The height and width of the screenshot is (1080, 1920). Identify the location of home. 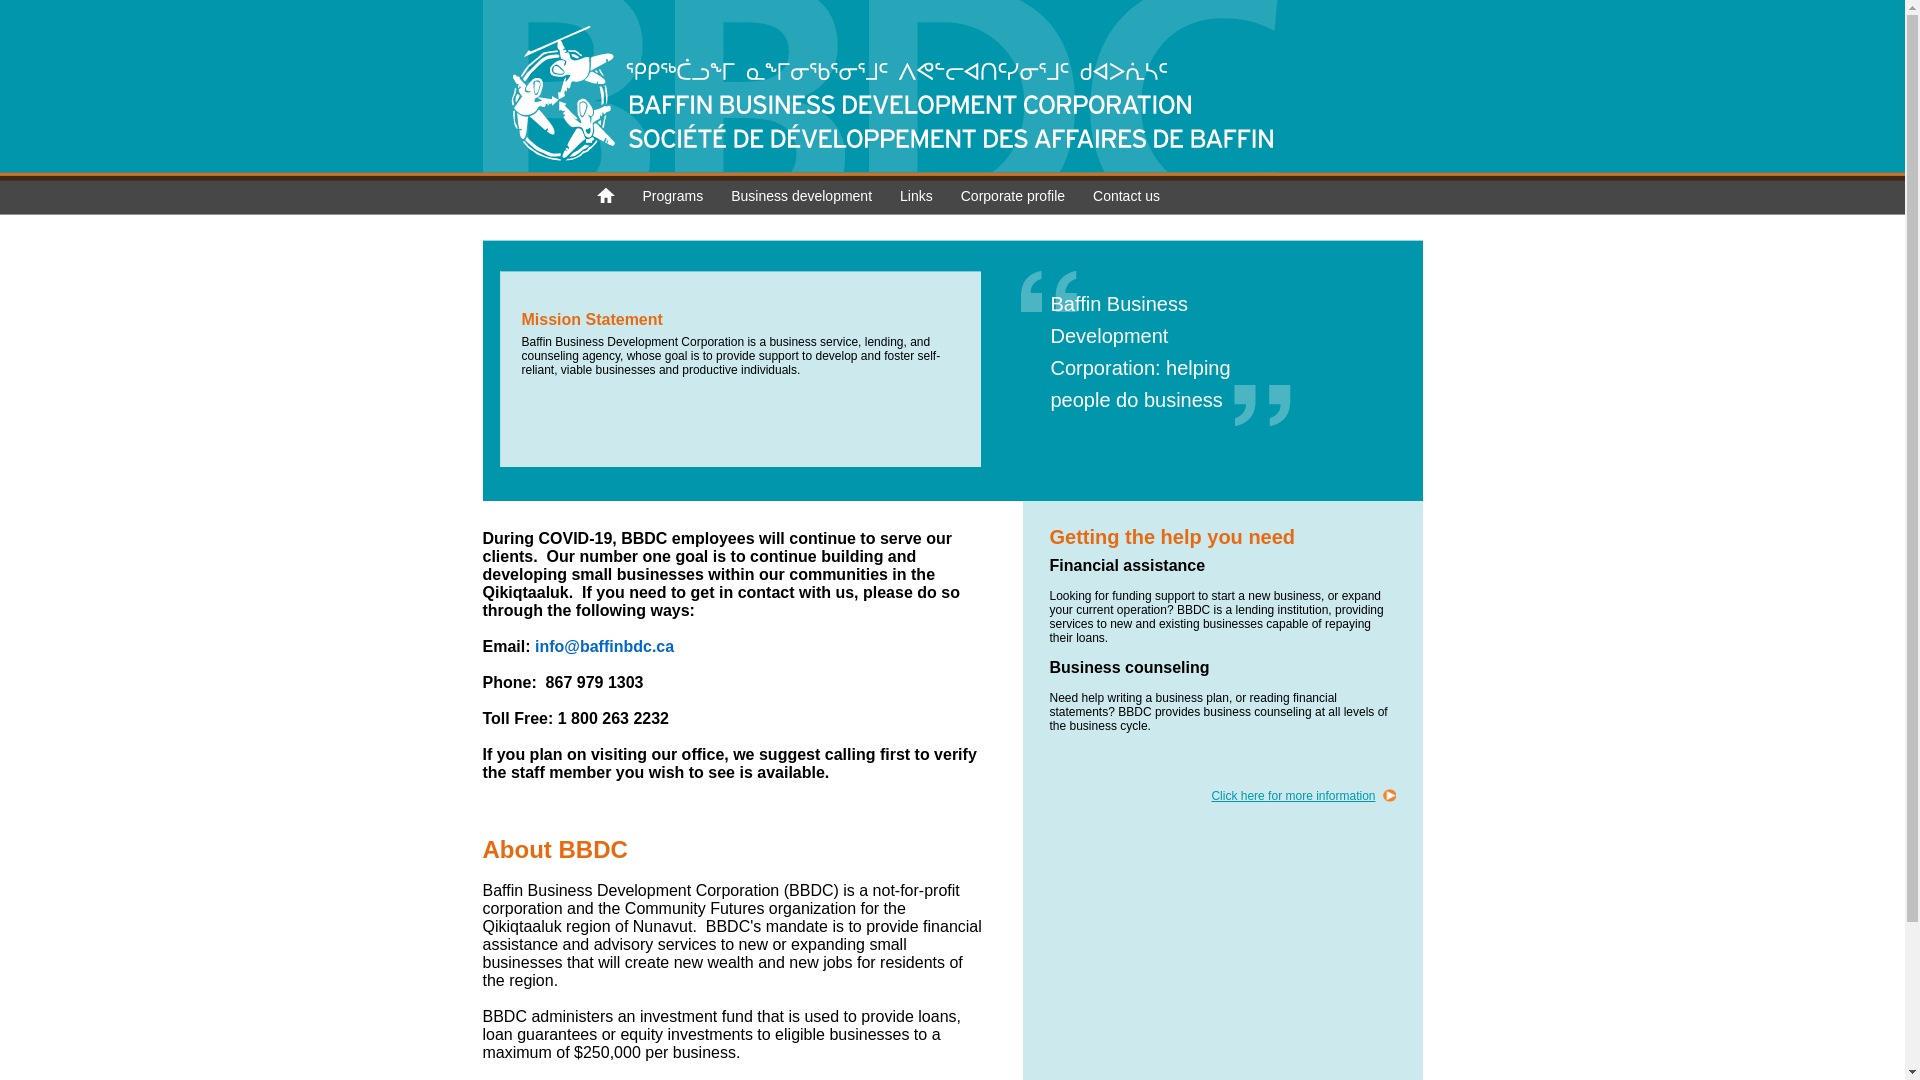
(605, 204).